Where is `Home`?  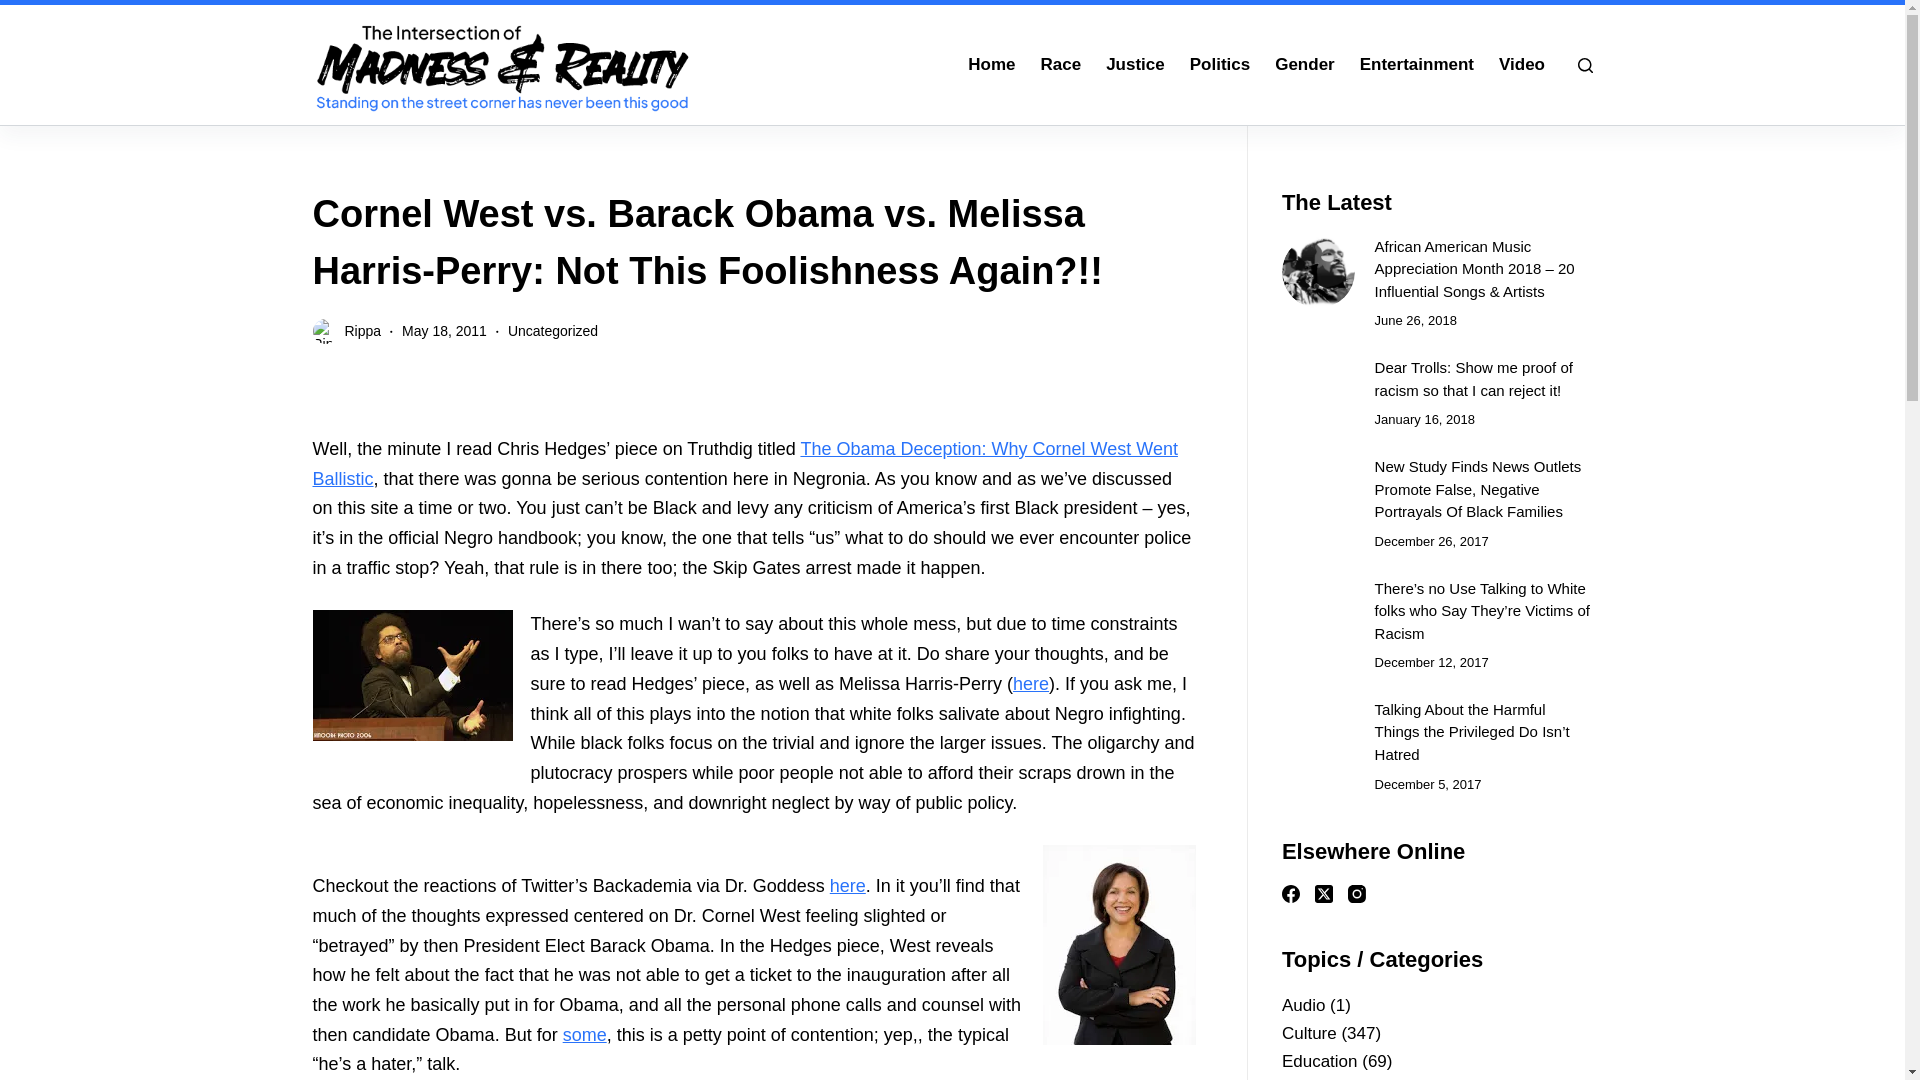
Home is located at coordinates (992, 65).